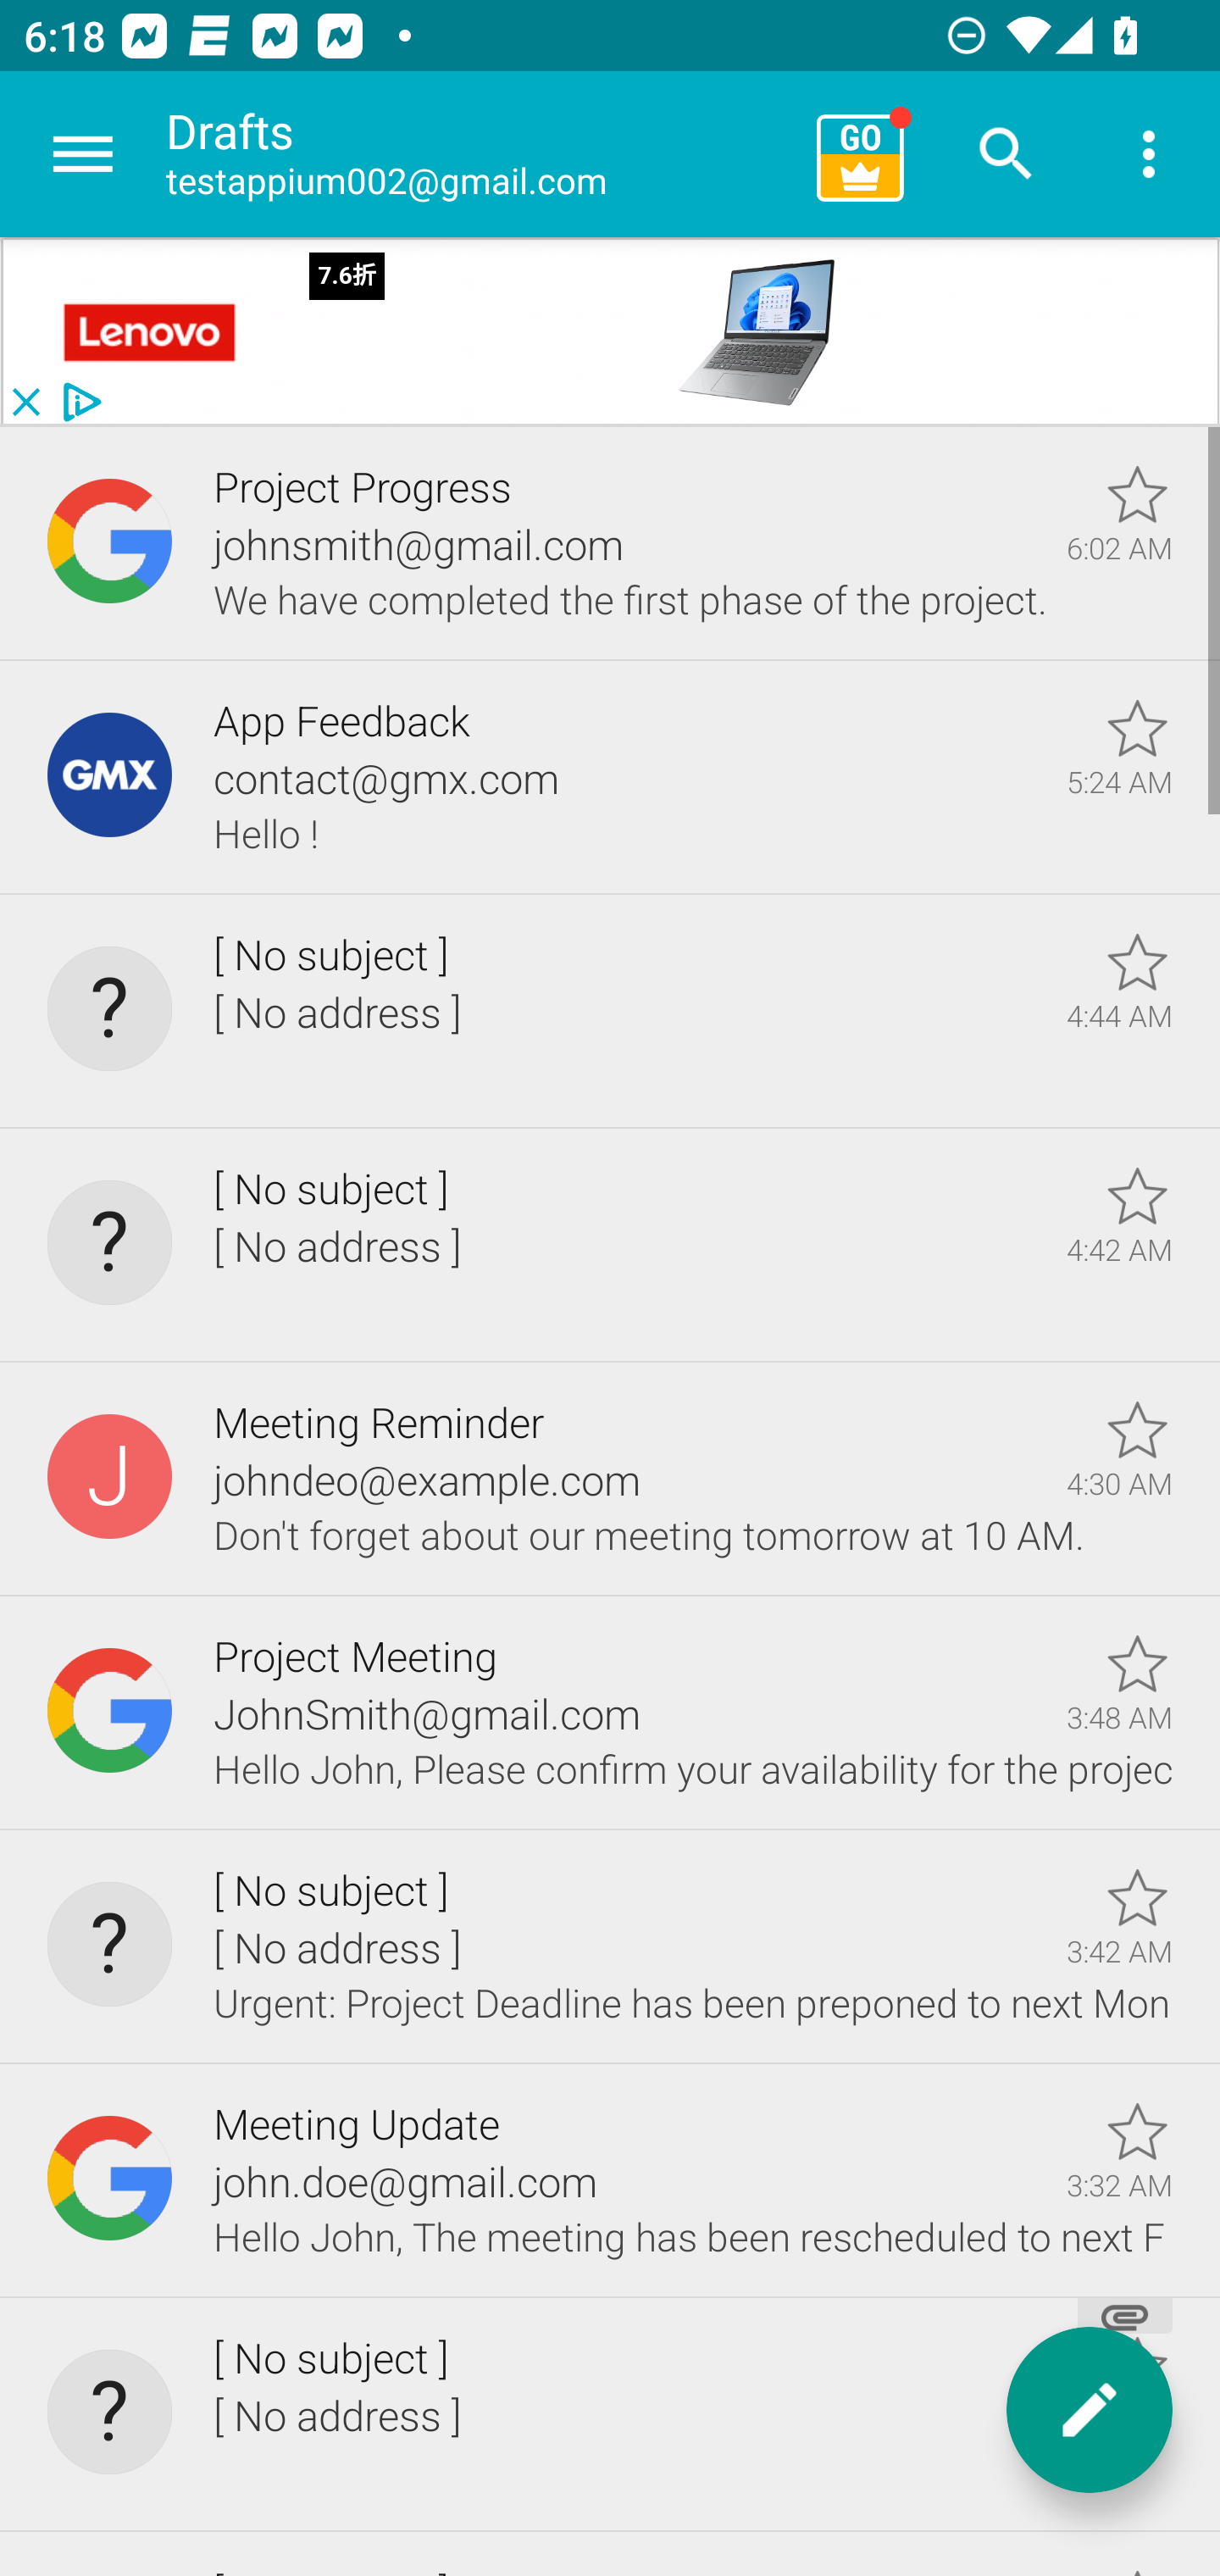 This screenshot has width=1220, height=2576. Describe the element at coordinates (1090, 2410) in the screenshot. I see `New message` at that location.